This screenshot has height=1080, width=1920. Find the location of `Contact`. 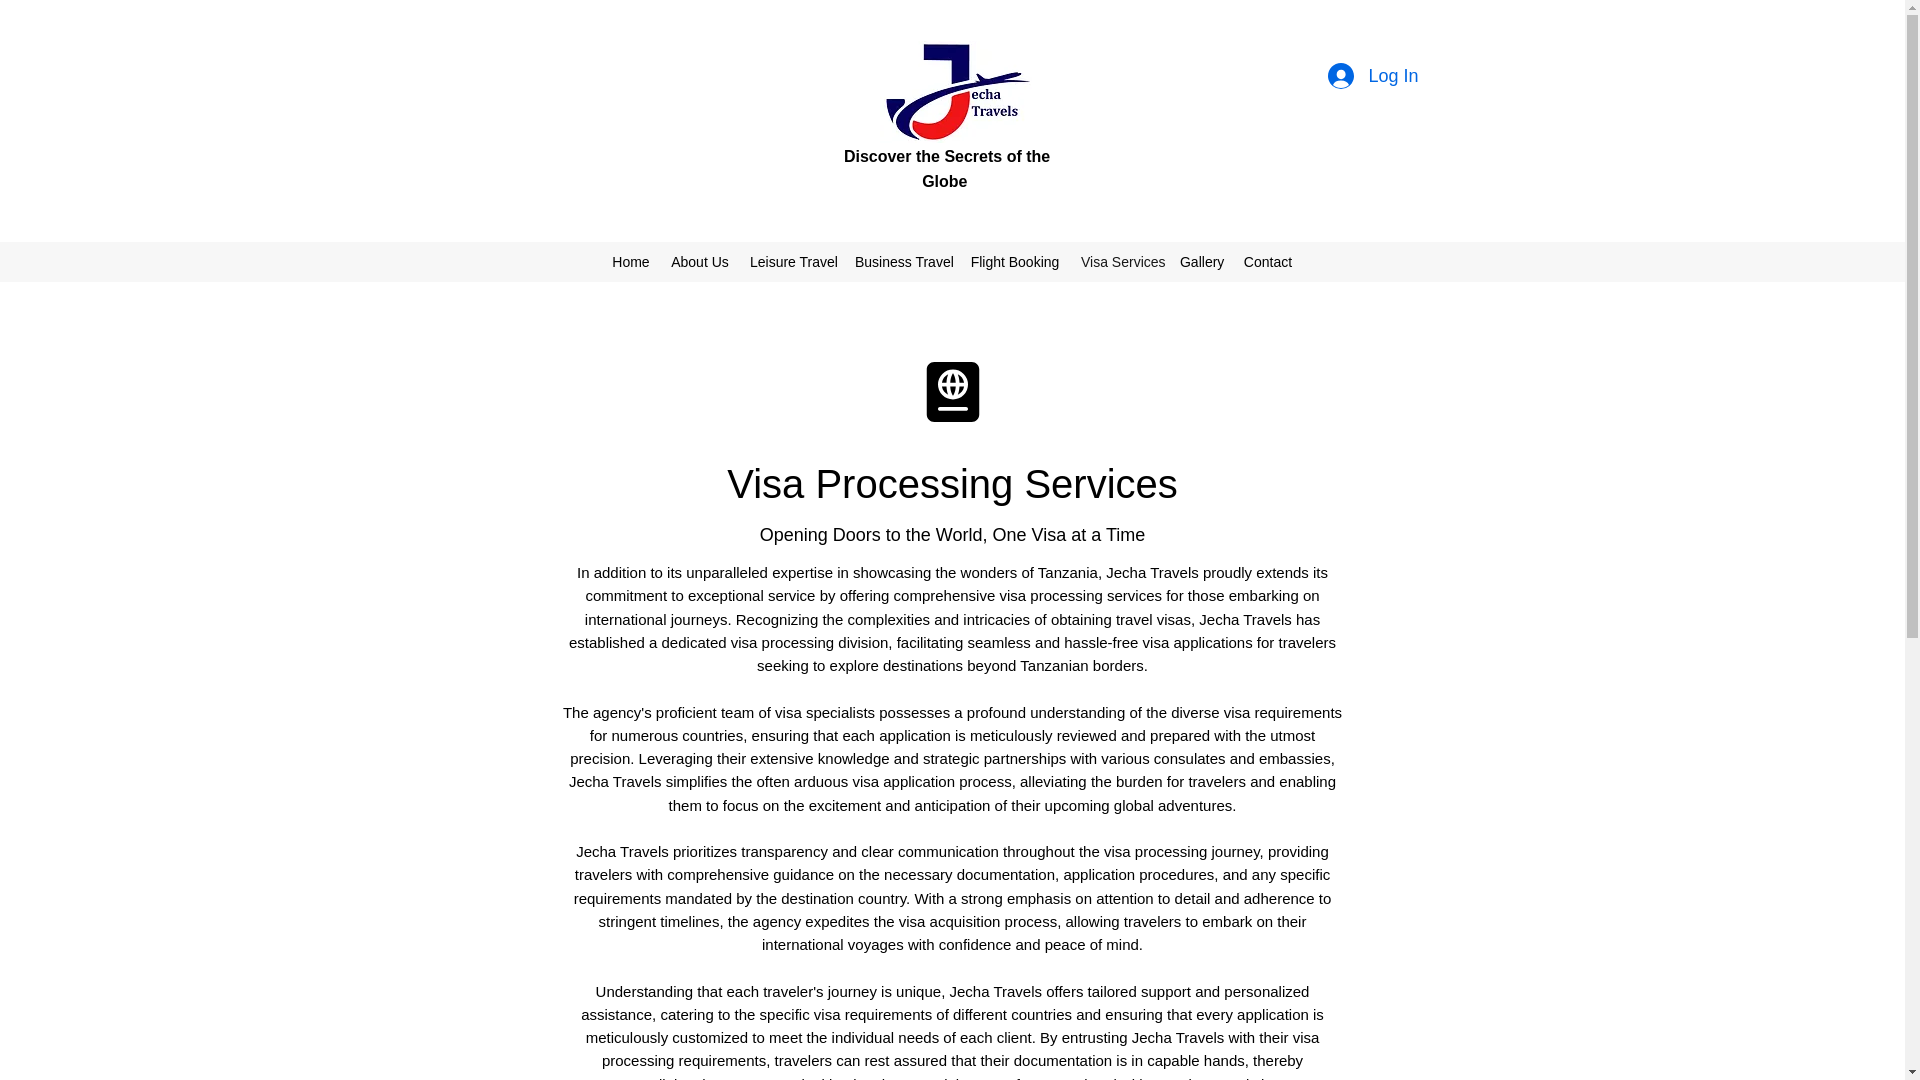

Contact is located at coordinates (1268, 262).